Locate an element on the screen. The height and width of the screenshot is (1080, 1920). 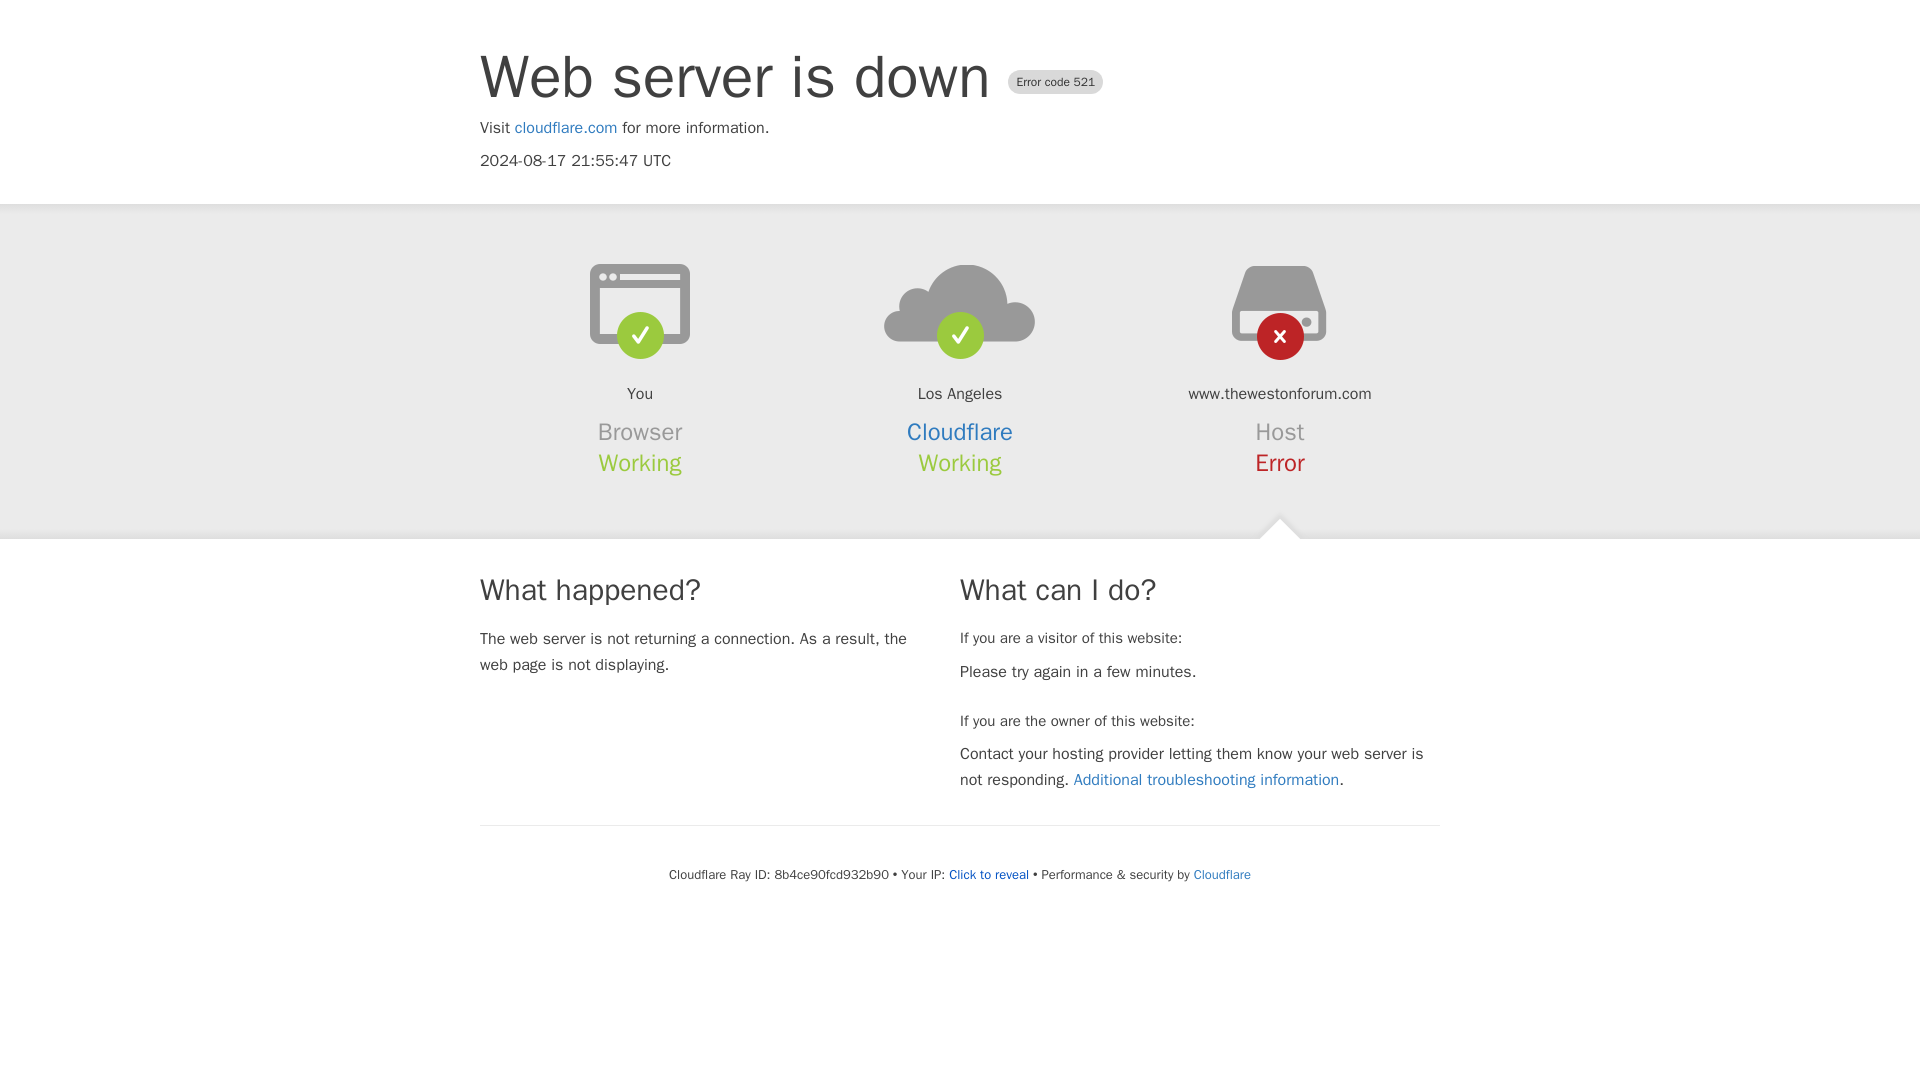
Additional troubleshooting information is located at coordinates (1206, 780).